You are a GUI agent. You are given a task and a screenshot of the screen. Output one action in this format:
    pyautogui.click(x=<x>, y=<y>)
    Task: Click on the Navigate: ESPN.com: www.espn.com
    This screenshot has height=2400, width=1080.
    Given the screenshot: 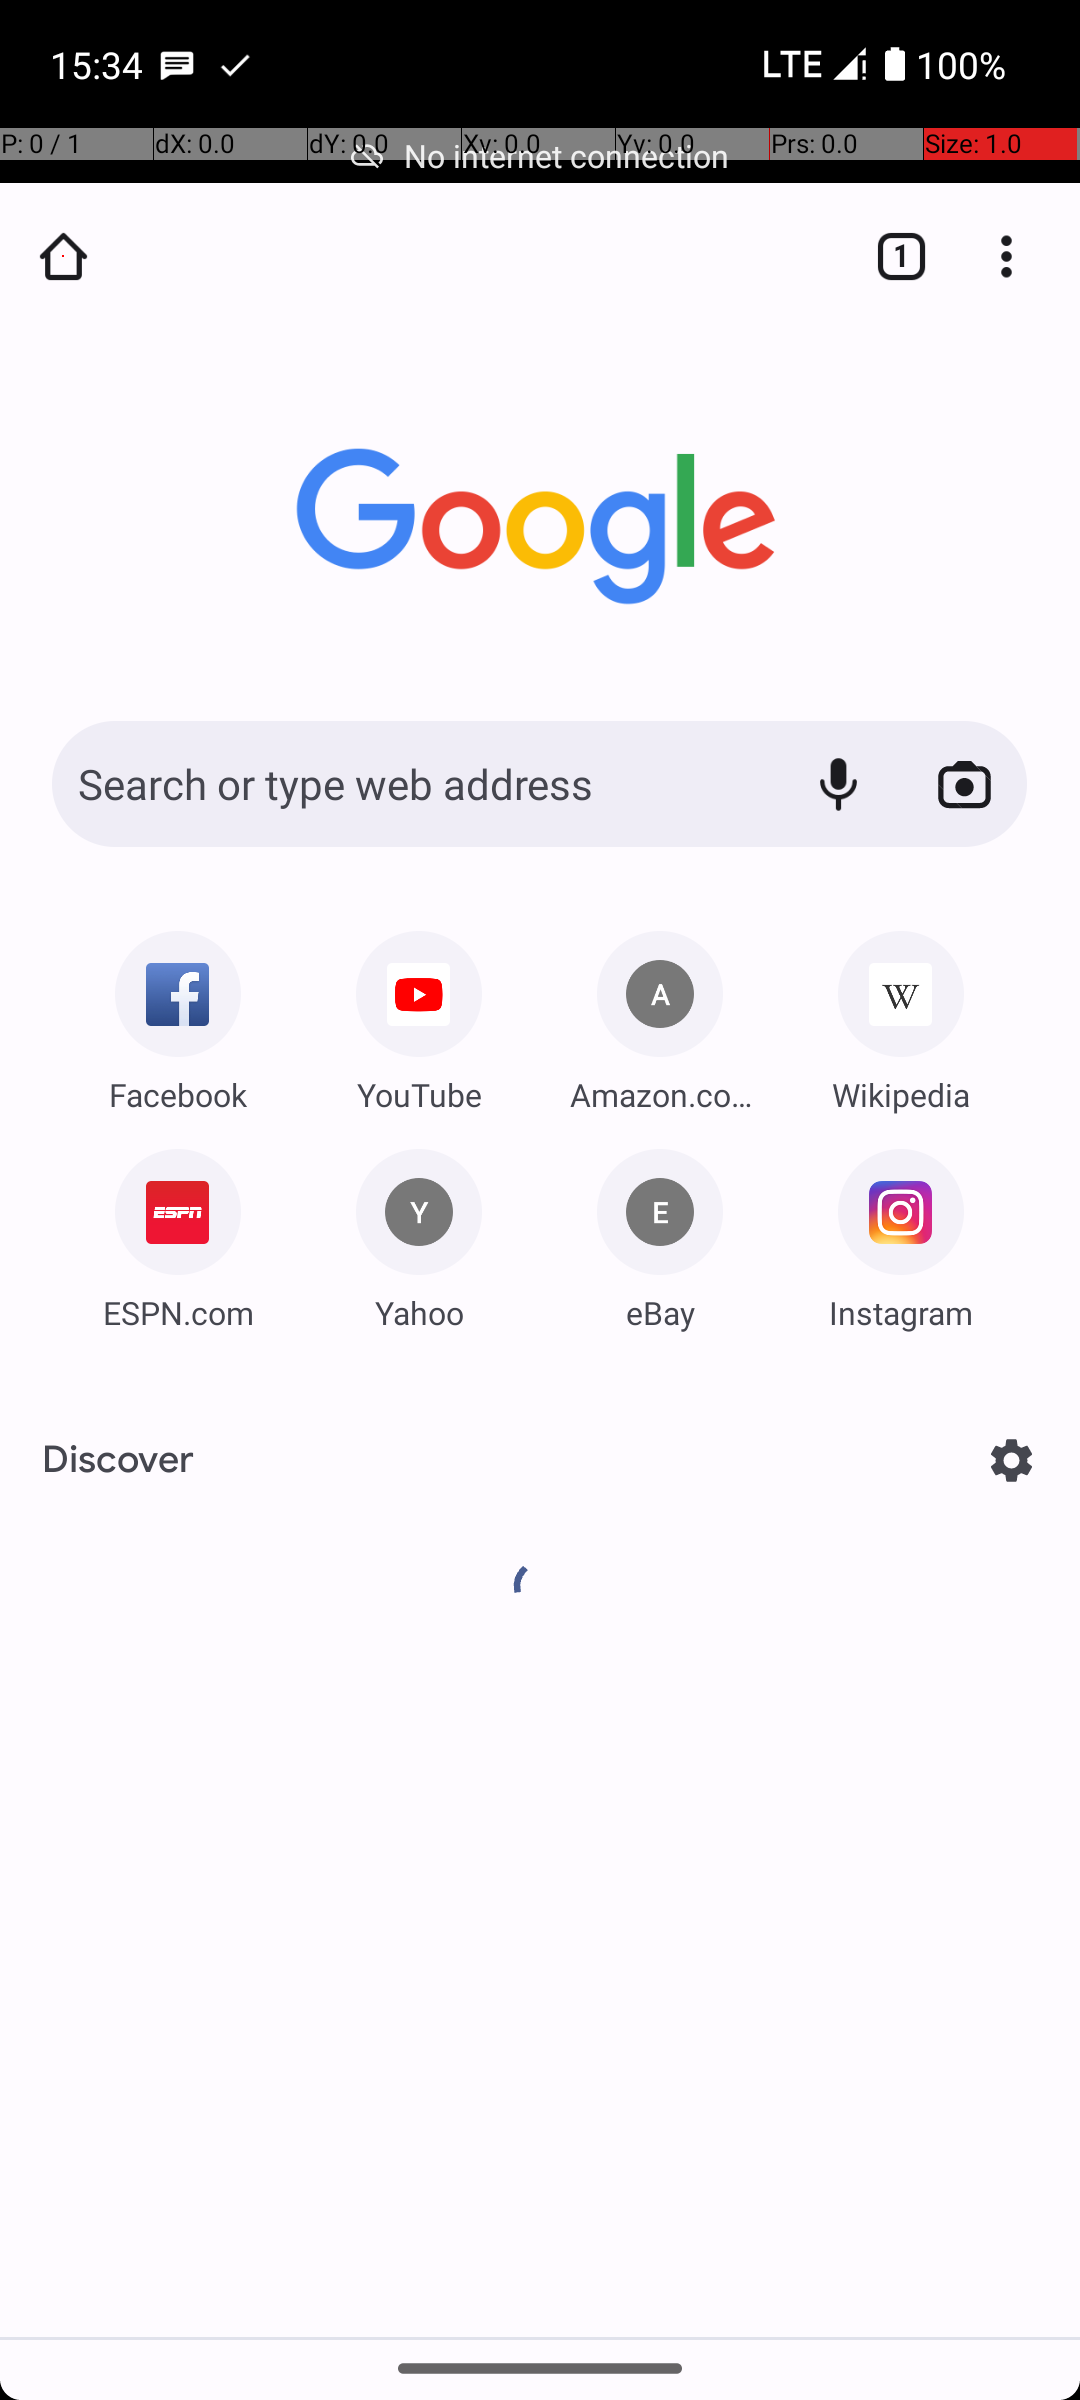 What is the action you would take?
    pyautogui.click(x=178, y=1232)
    